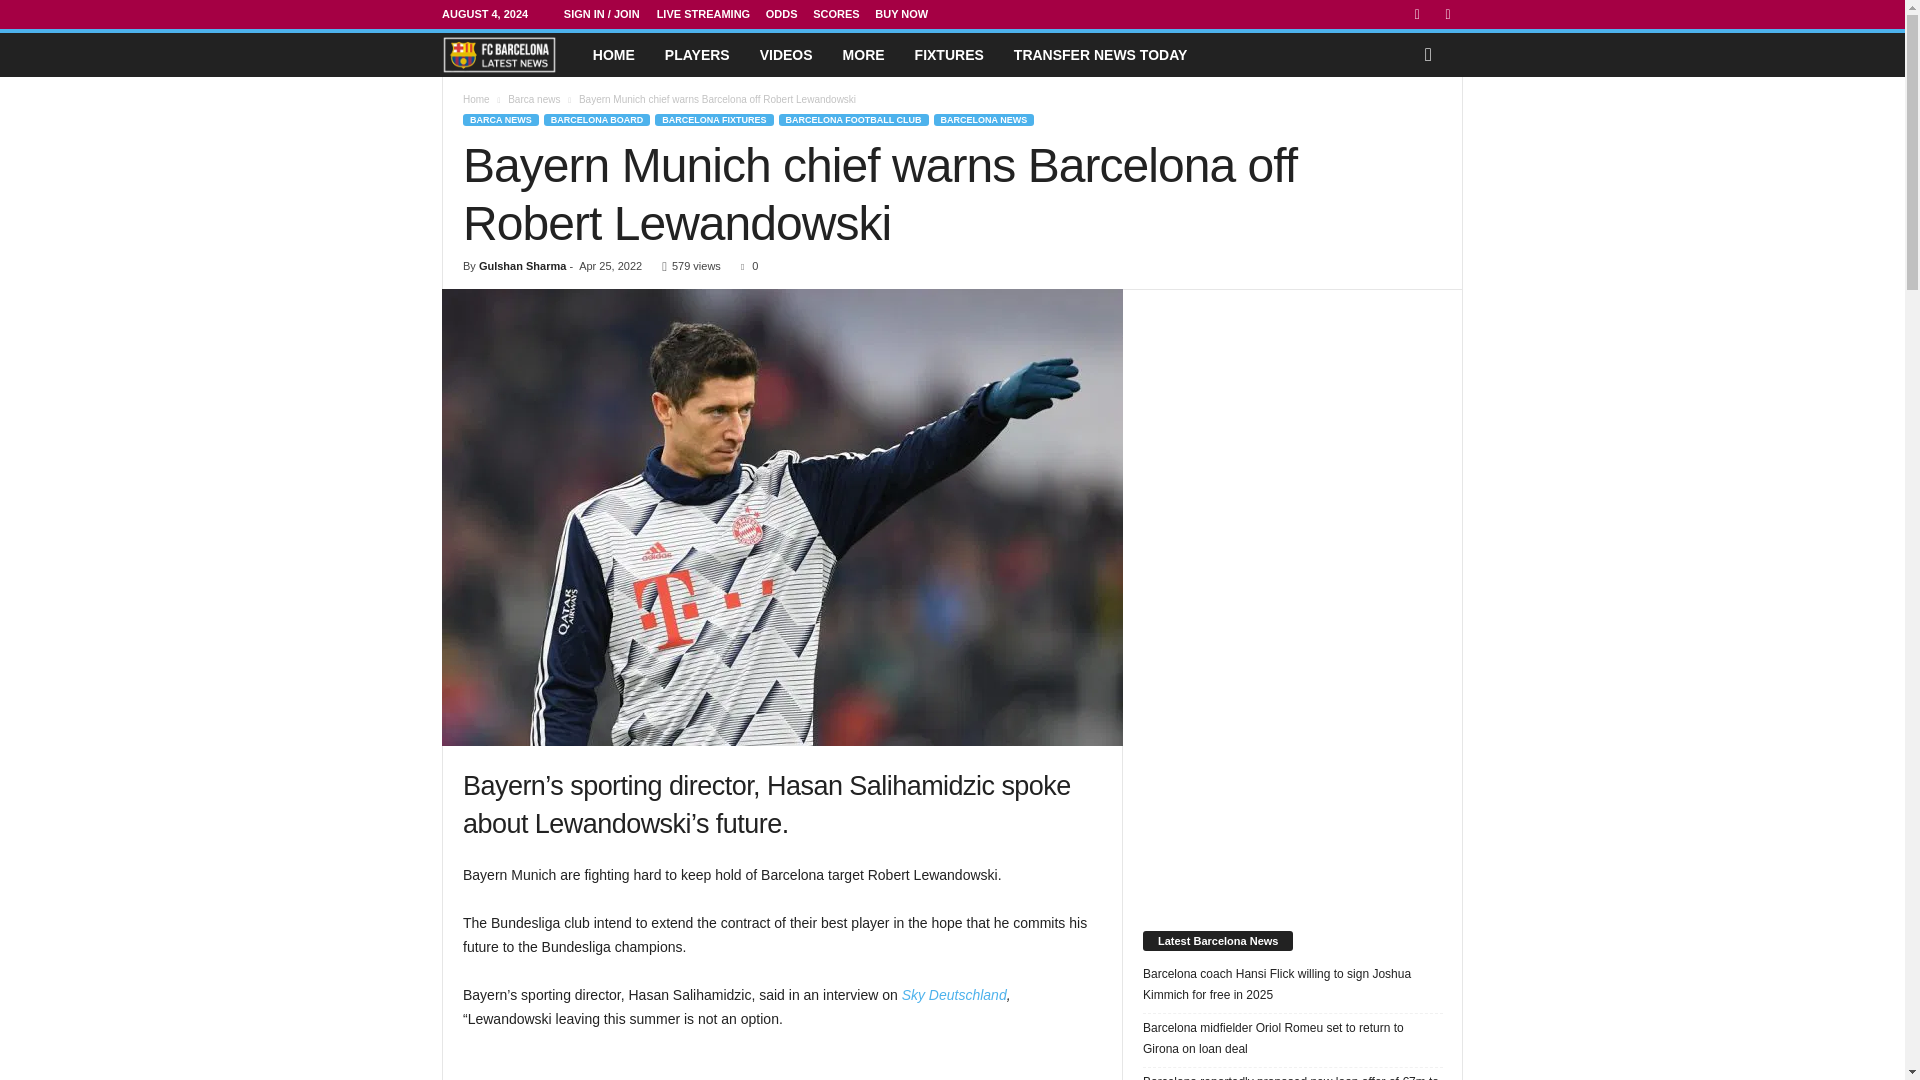 The width and height of the screenshot is (1920, 1080). What do you see at coordinates (594, 54) in the screenshot?
I see `FC Barcelona Latest News Now Today Morning` at bounding box center [594, 54].